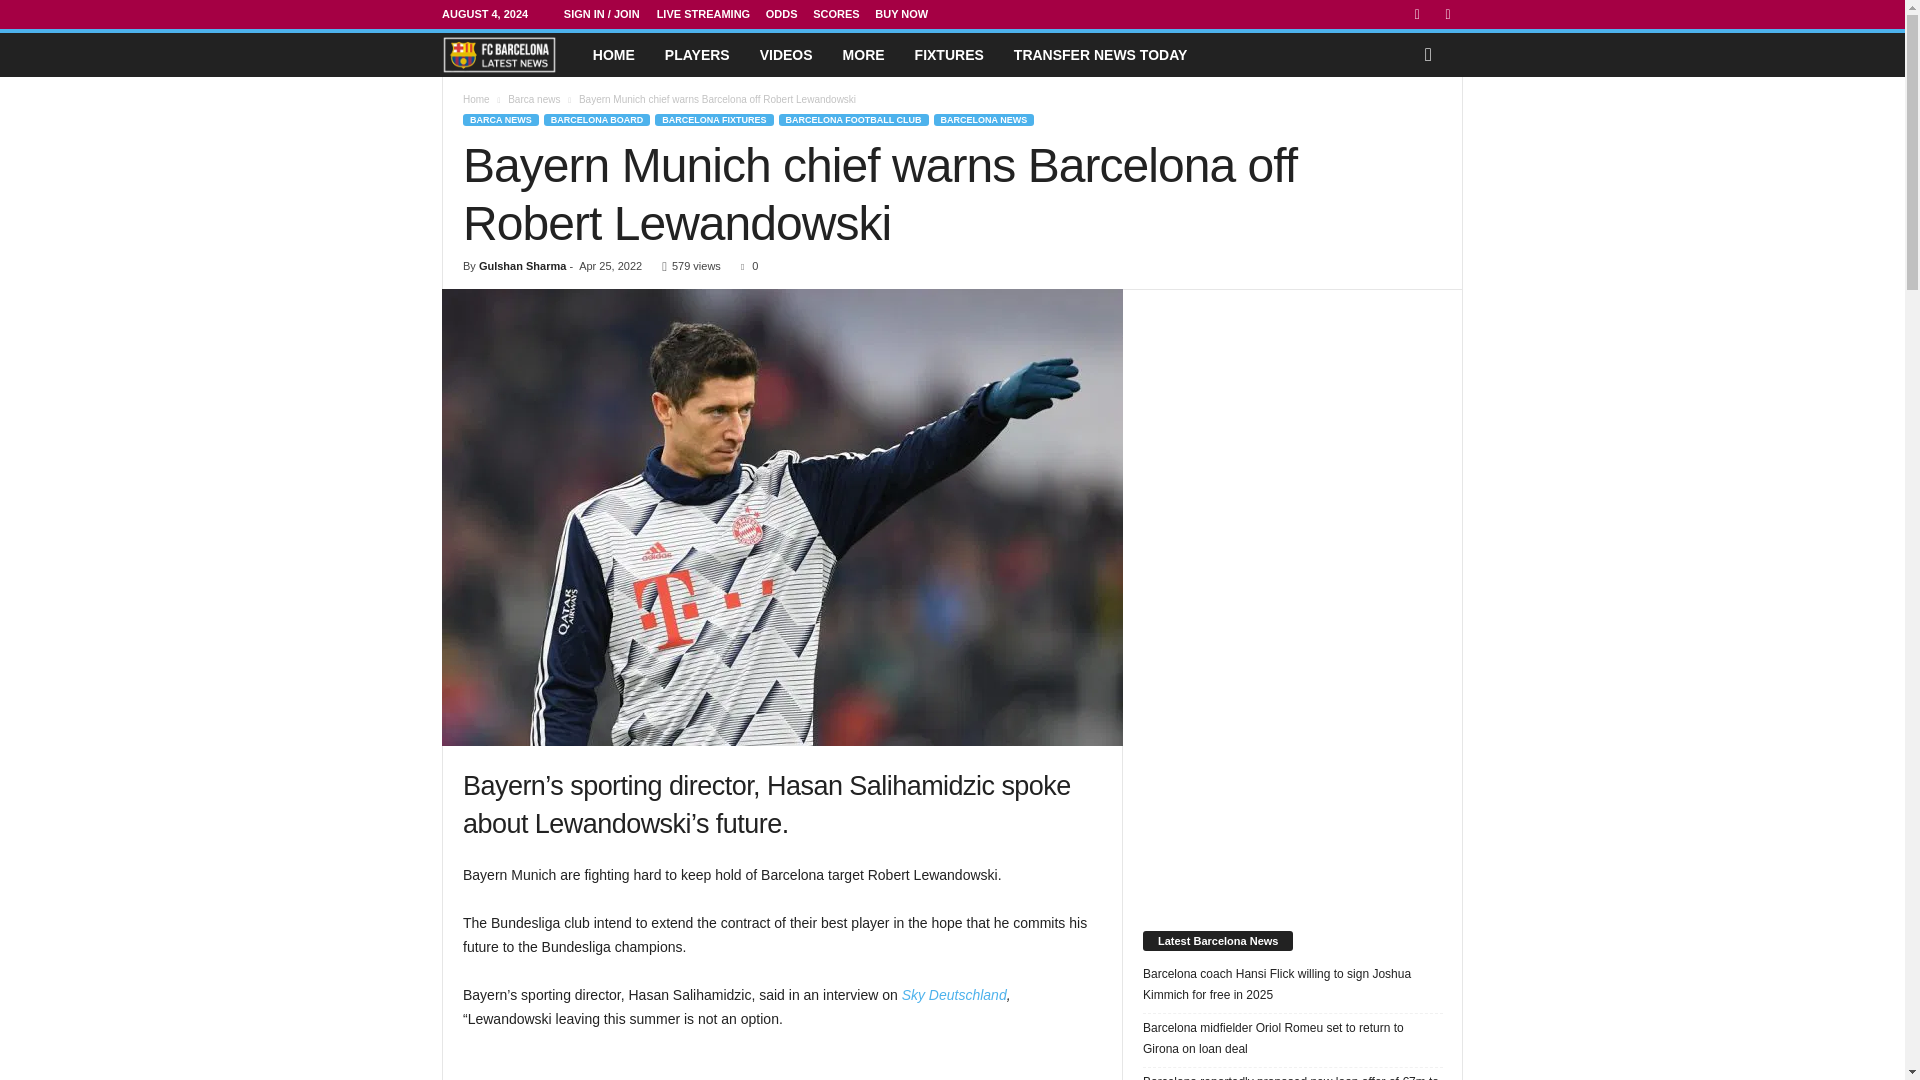 The width and height of the screenshot is (1920, 1080). What do you see at coordinates (594, 54) in the screenshot?
I see `FC Barcelona Latest News Now Today Morning` at bounding box center [594, 54].